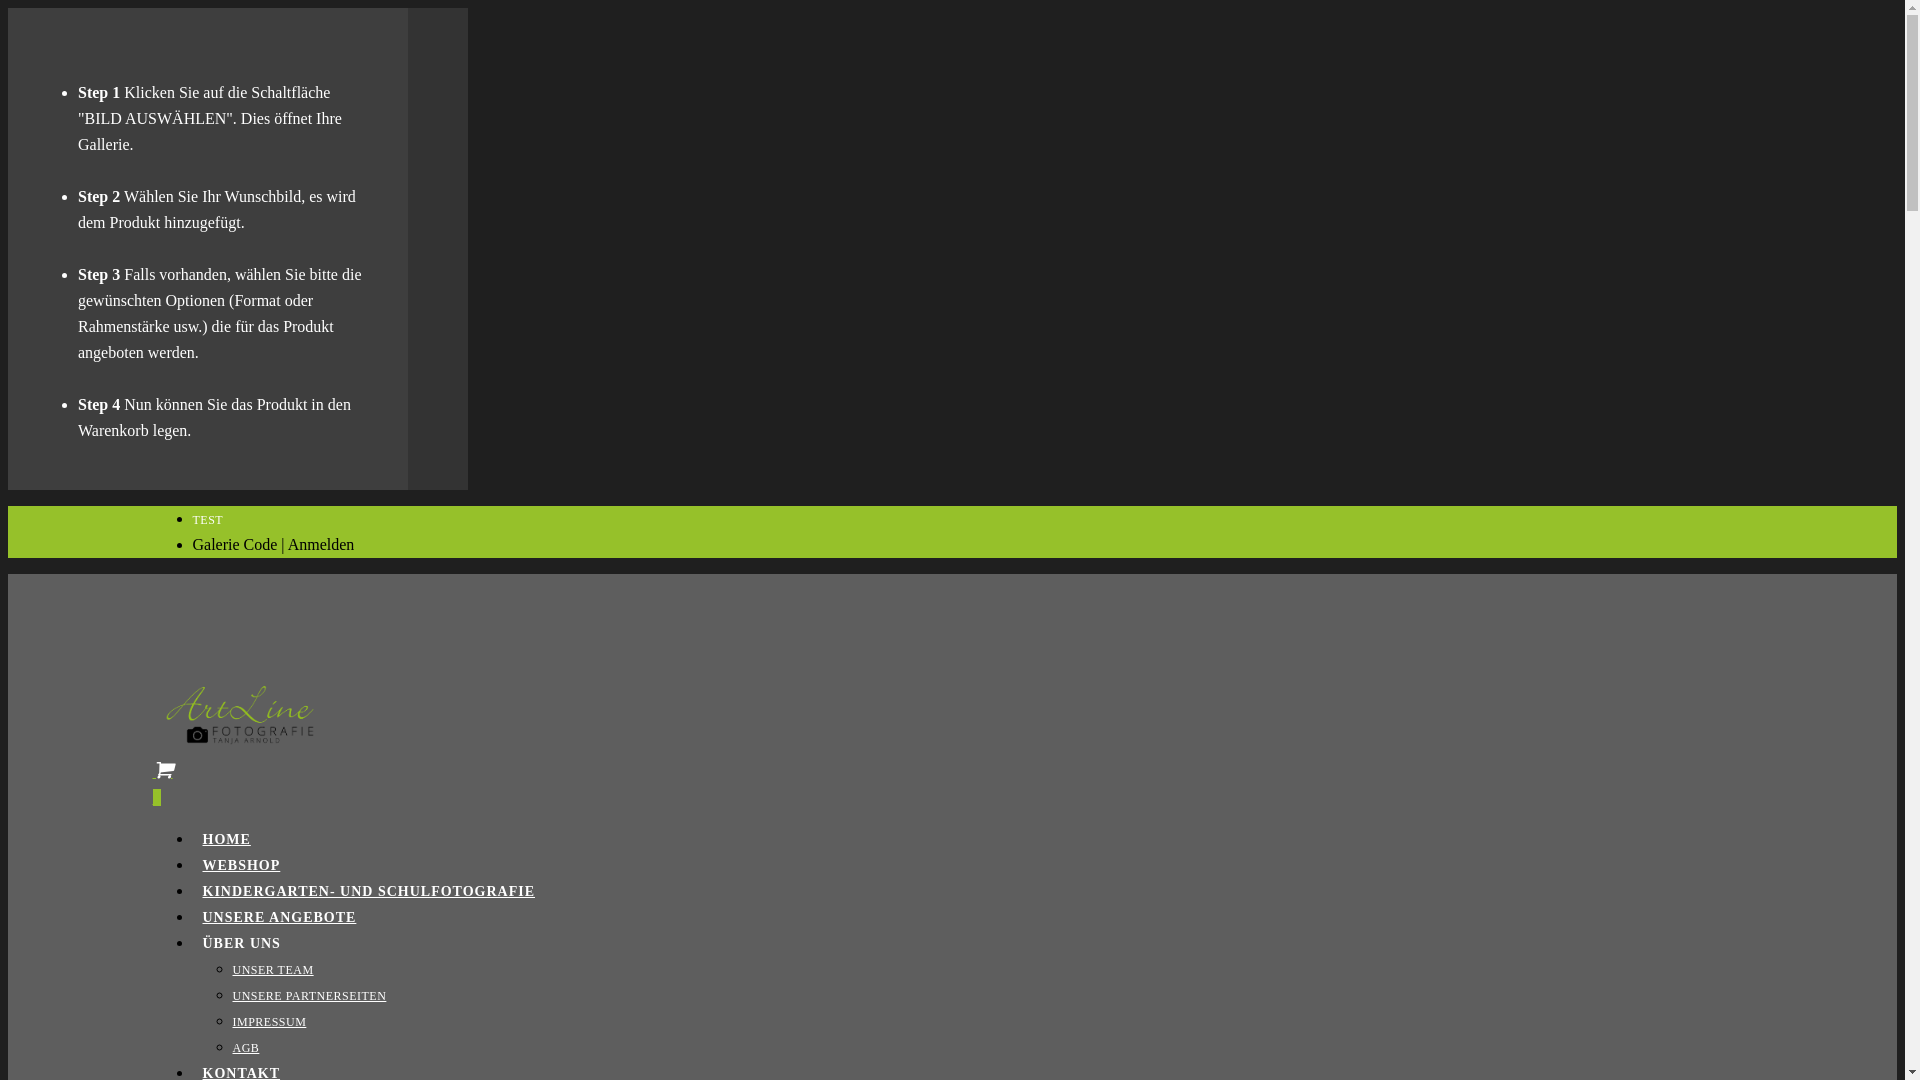  What do you see at coordinates (368, 892) in the screenshot?
I see `KINDERGARTEN- UND SCHULFOTOGRAFIE` at bounding box center [368, 892].